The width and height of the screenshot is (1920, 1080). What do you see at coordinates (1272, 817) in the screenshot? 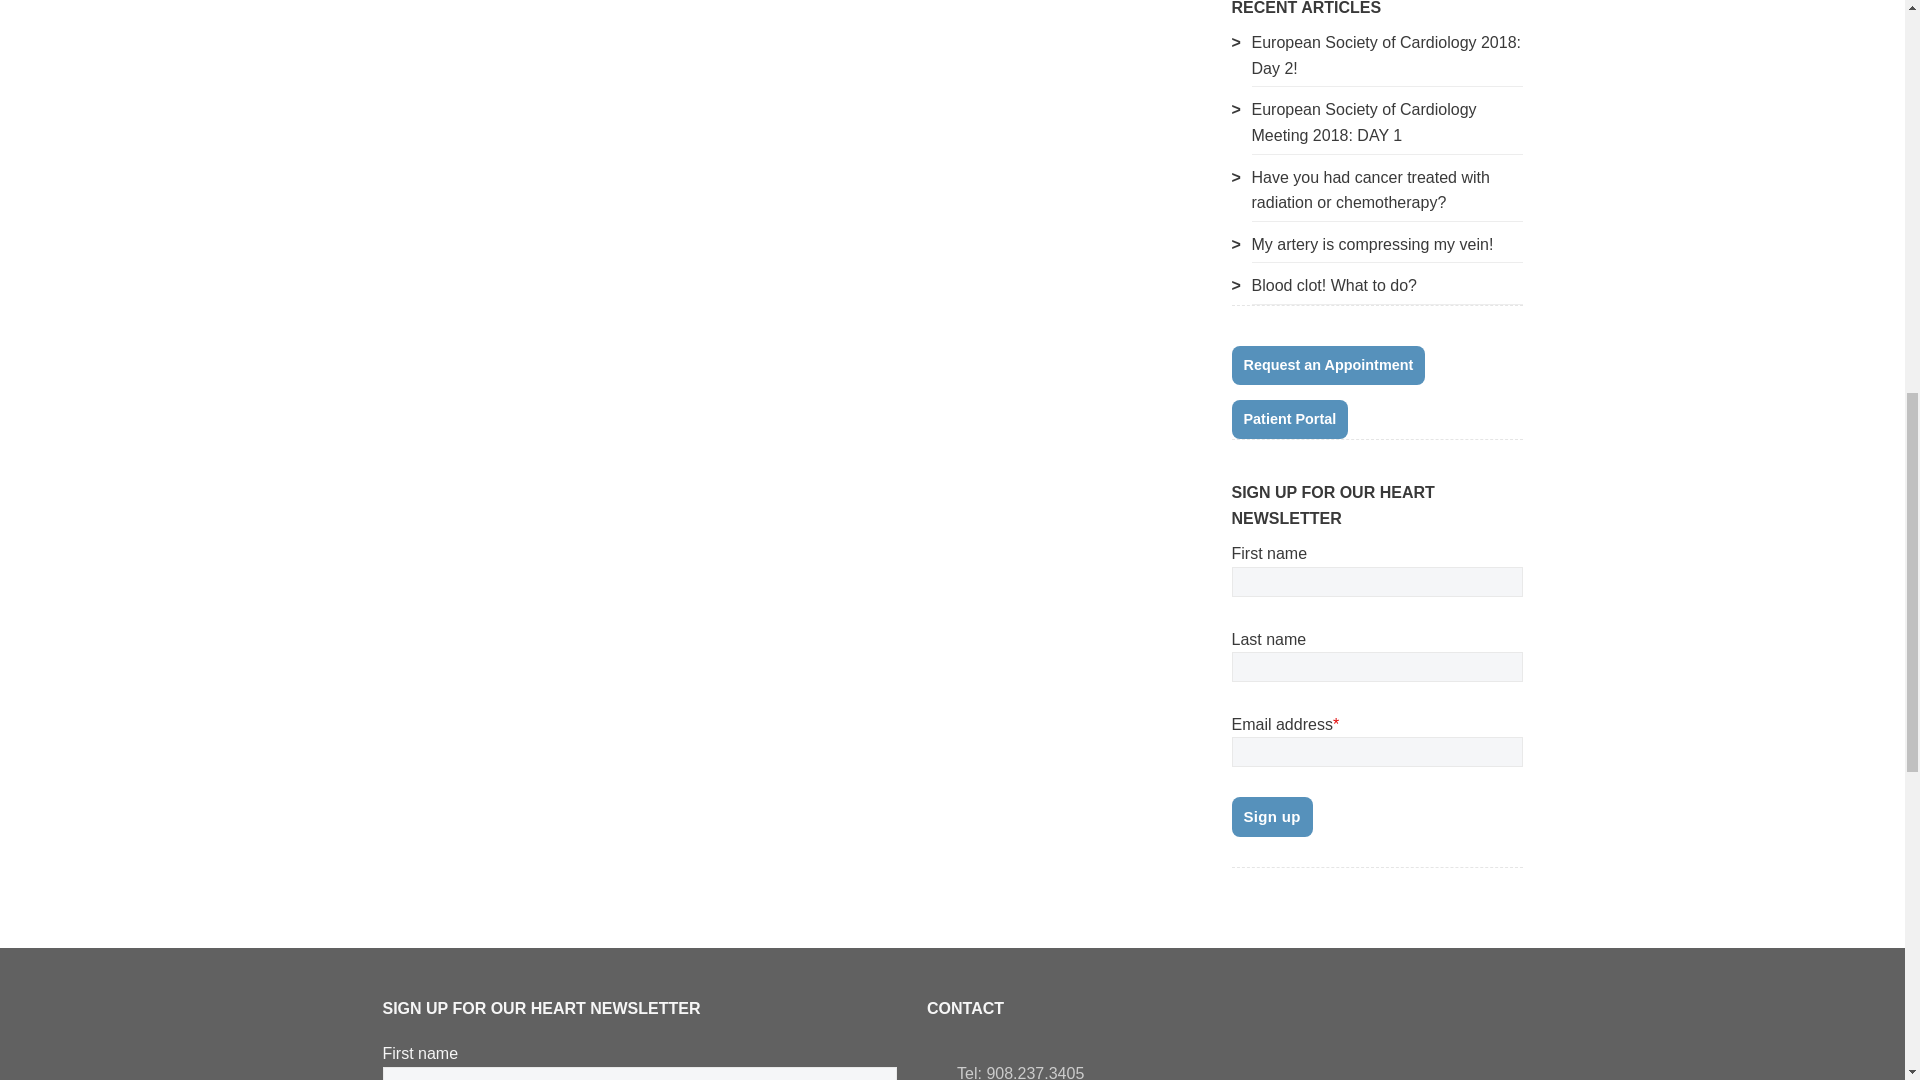
I see `Sign up` at bounding box center [1272, 817].